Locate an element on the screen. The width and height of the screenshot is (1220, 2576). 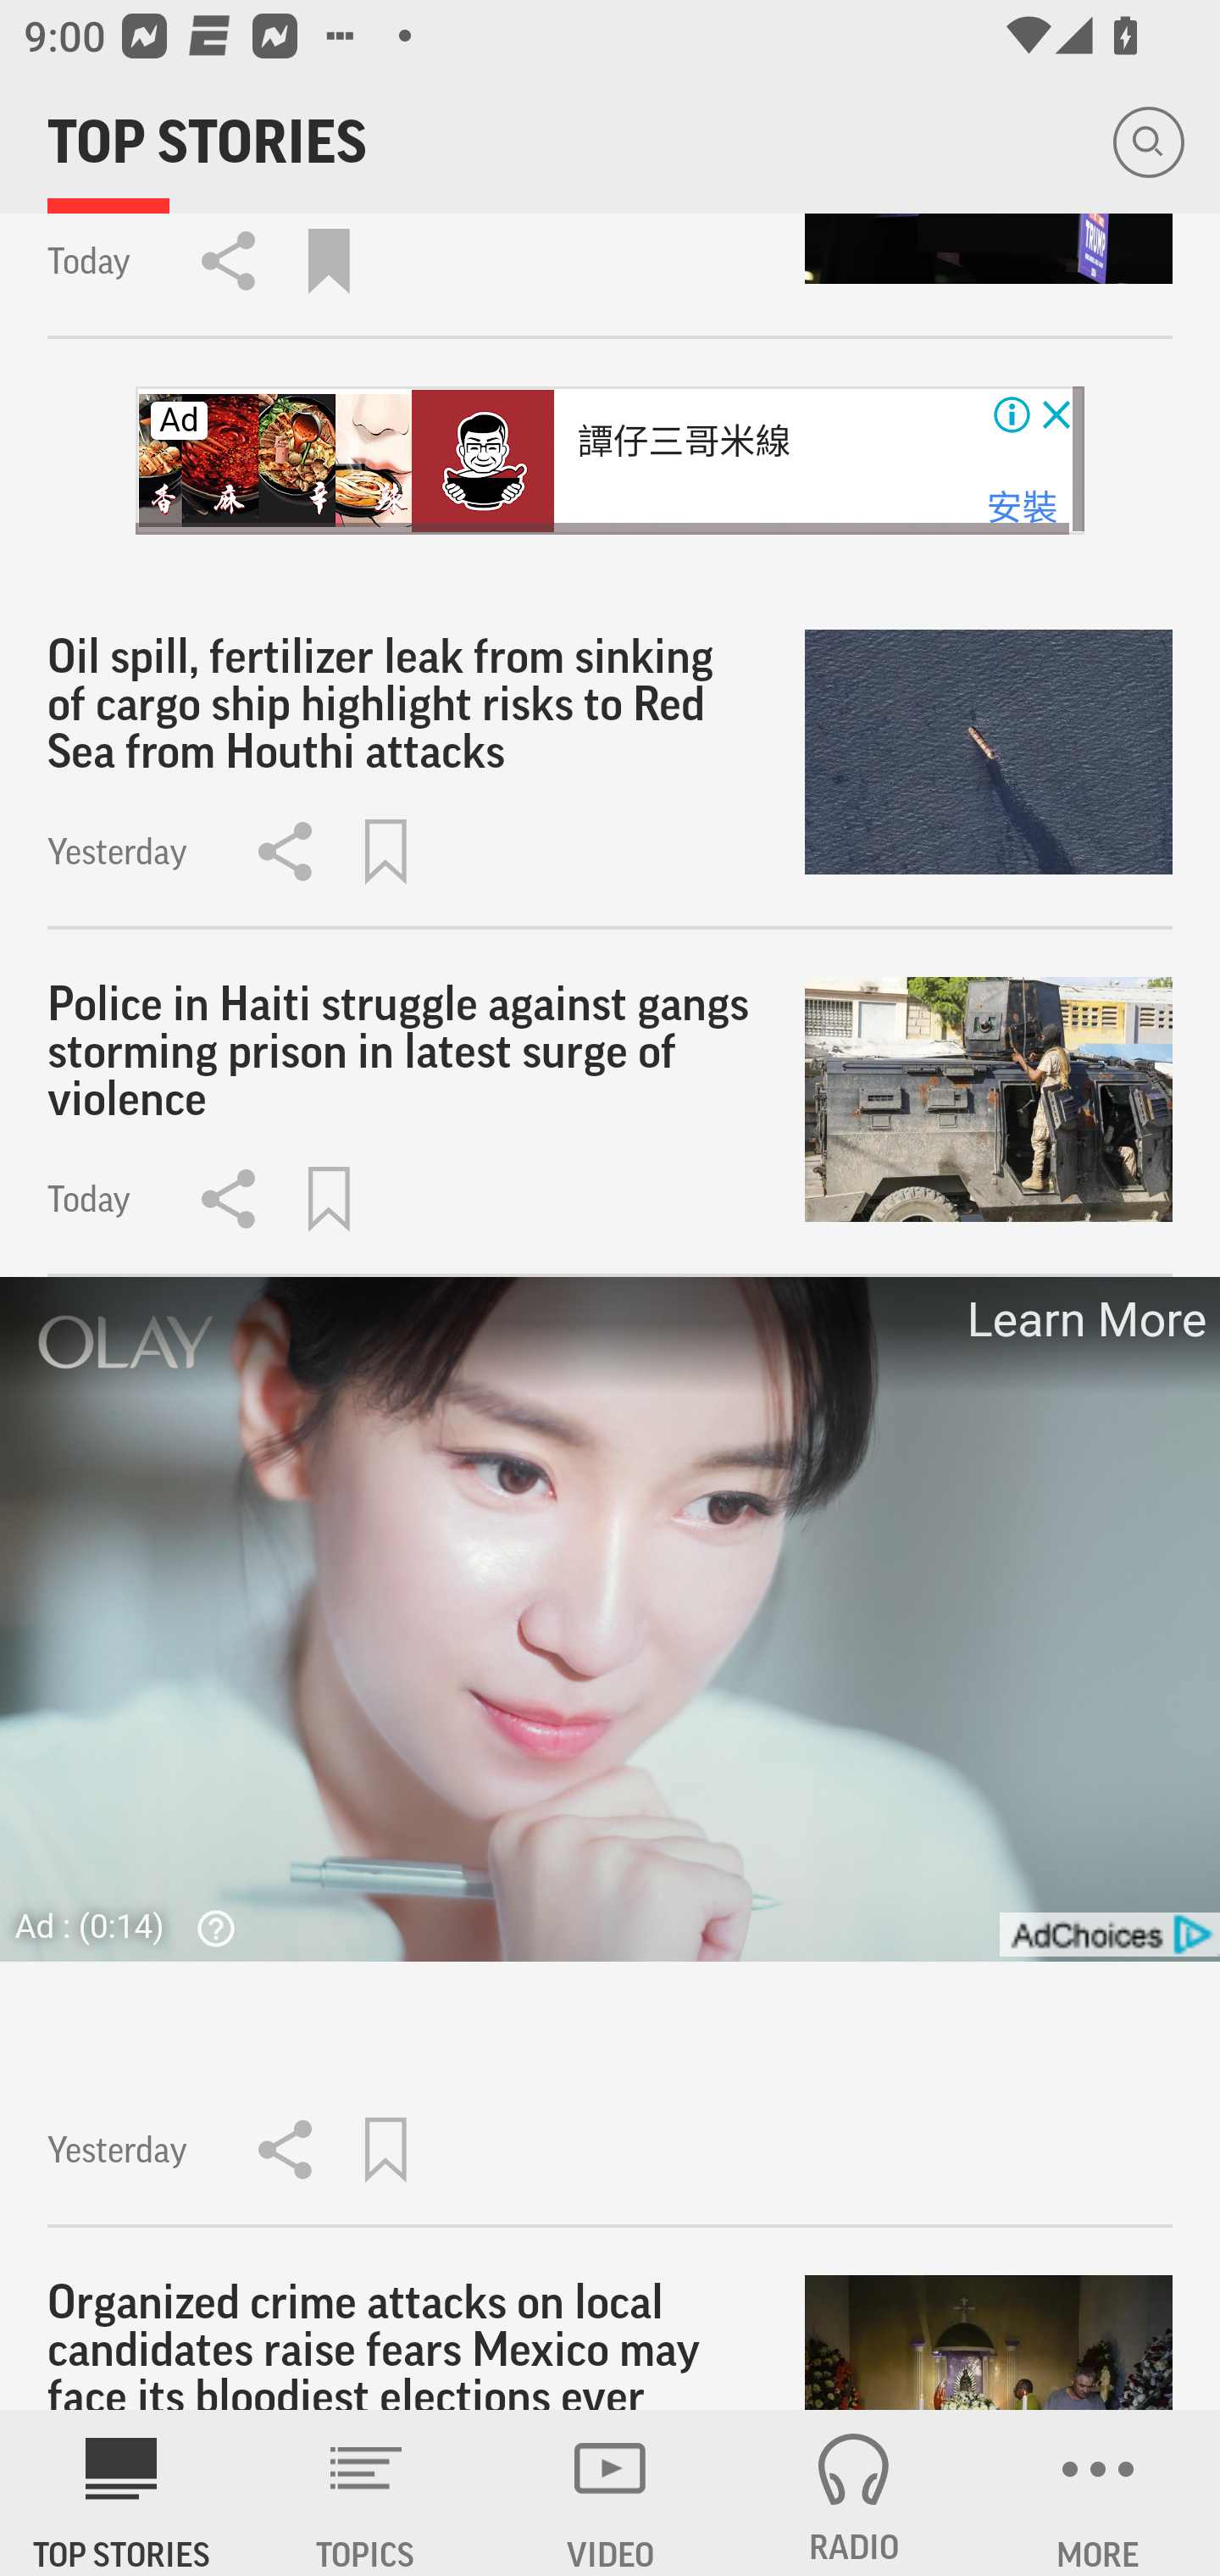
get?name=admarker-full-tl is located at coordinates (1108, 1935).